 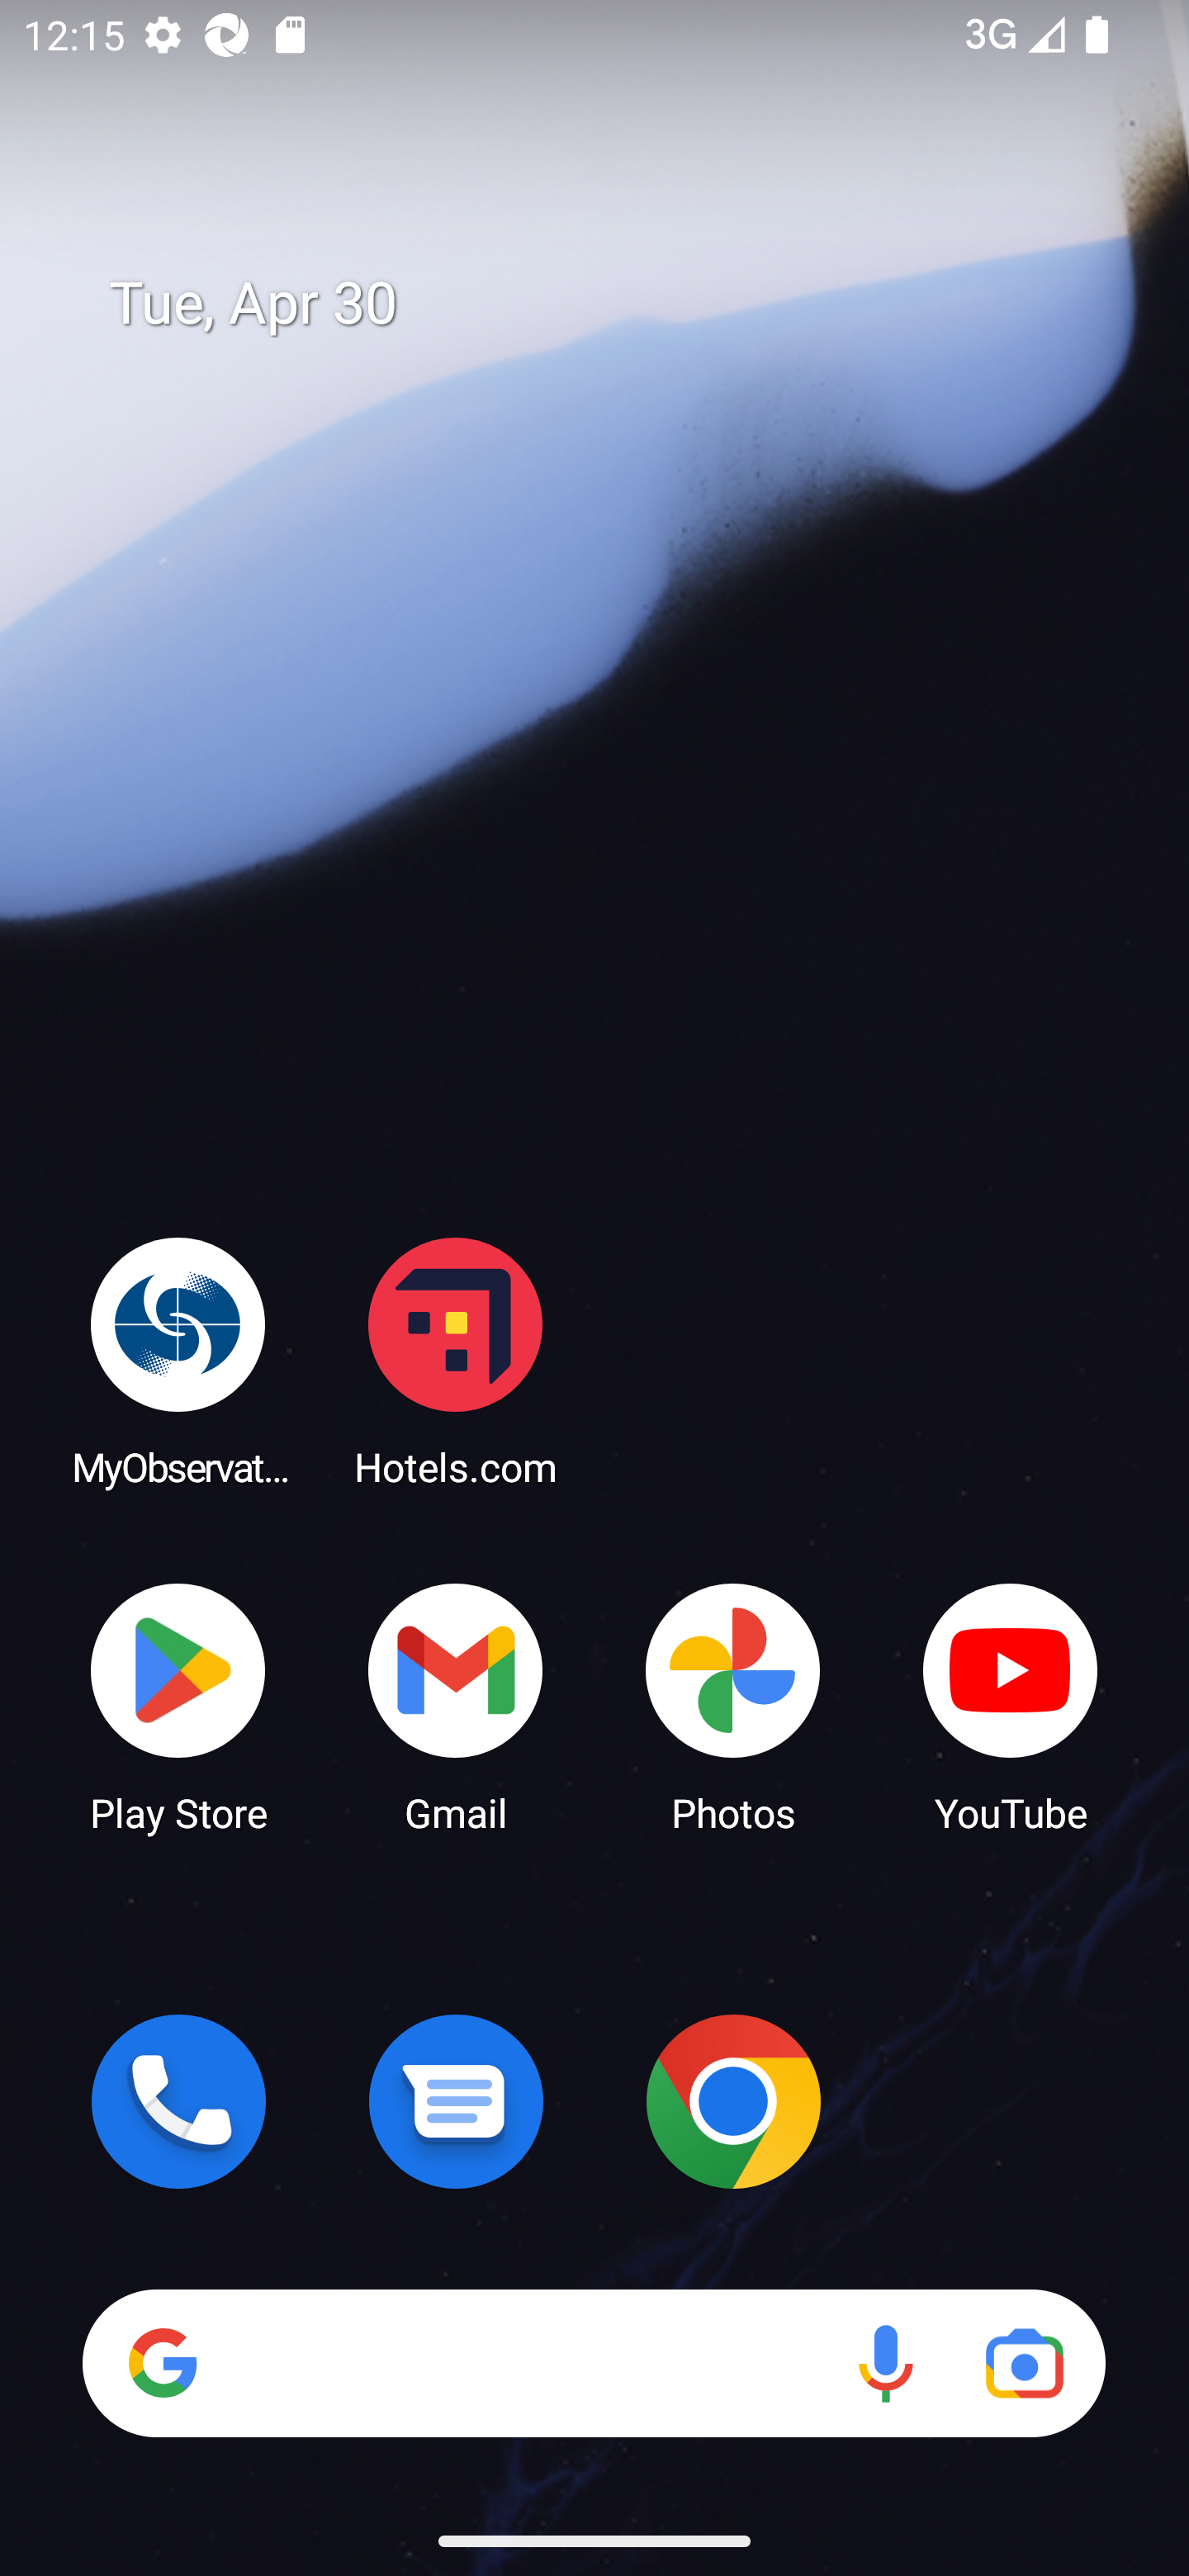 What do you see at coordinates (733, 1706) in the screenshot?
I see `Photos` at bounding box center [733, 1706].